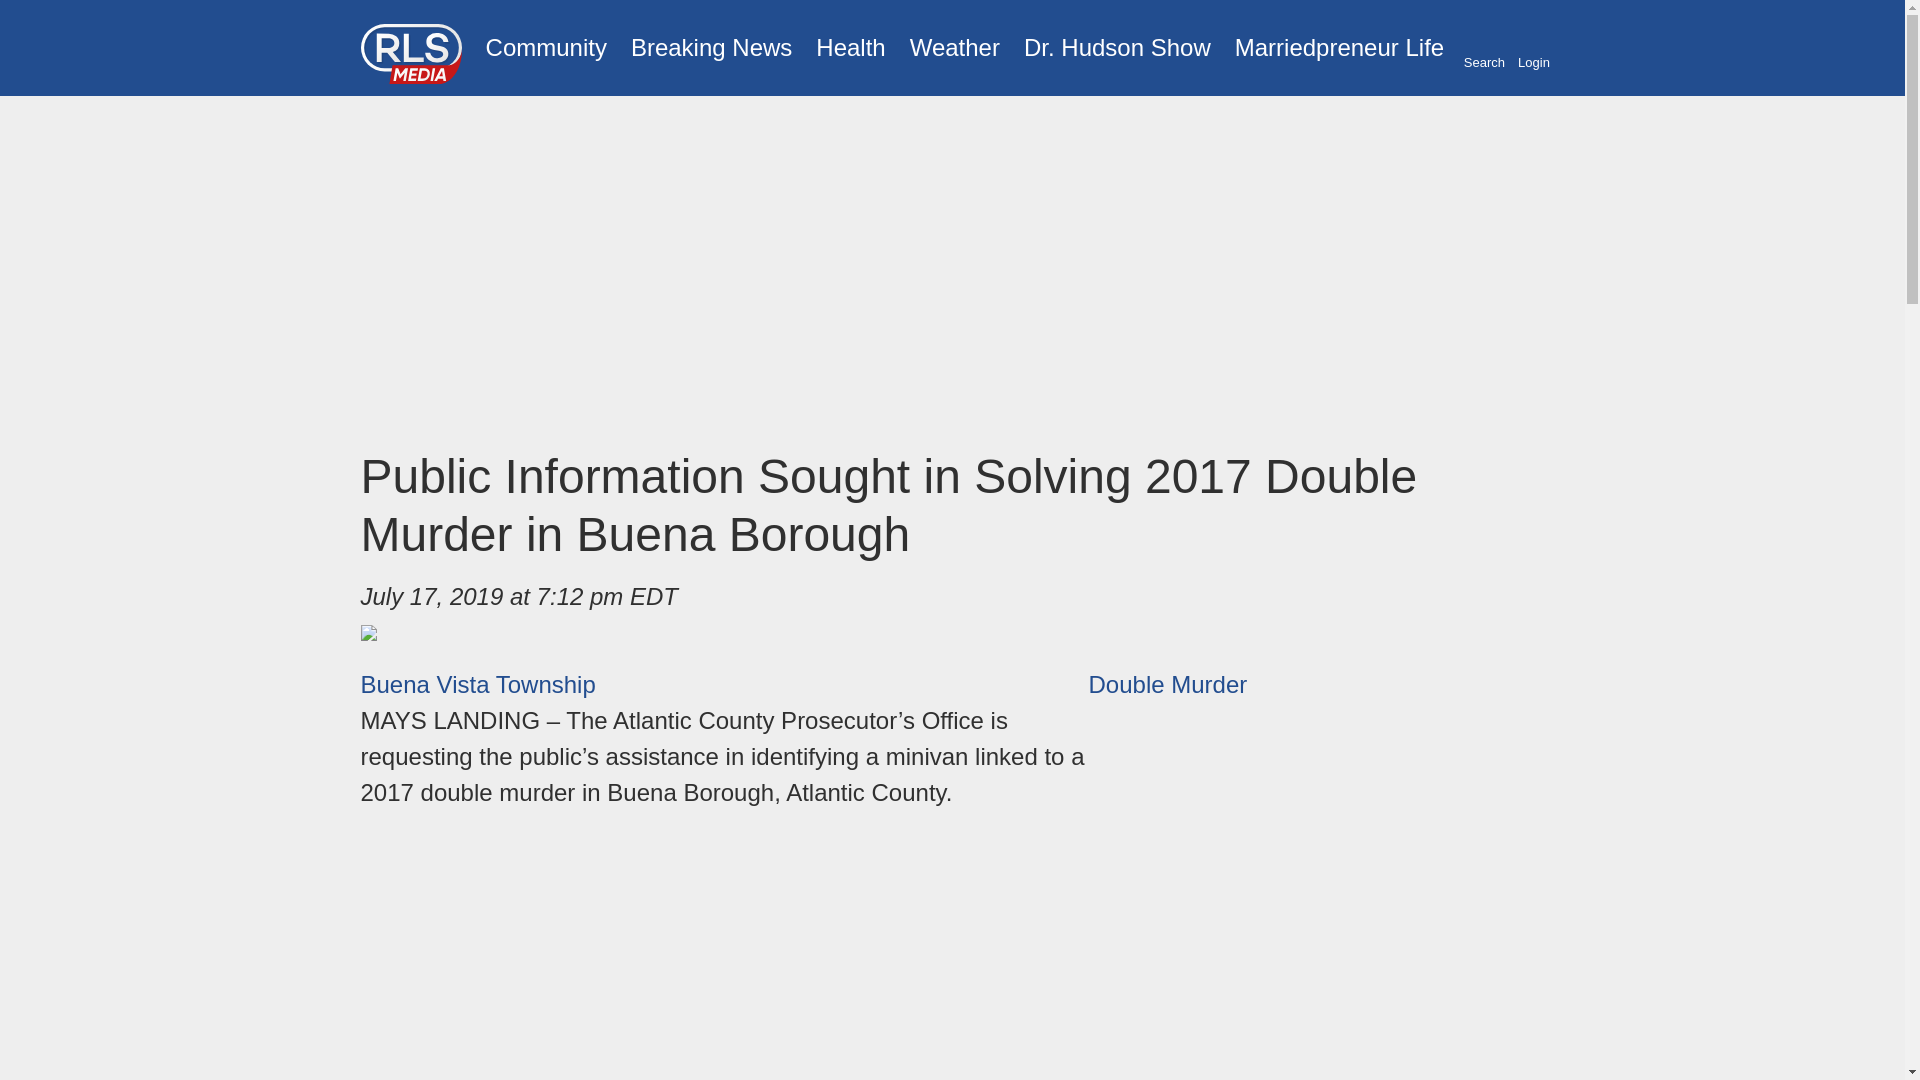 The width and height of the screenshot is (1920, 1080). I want to click on Flying on Broken Dreams, so click(1117, 48).